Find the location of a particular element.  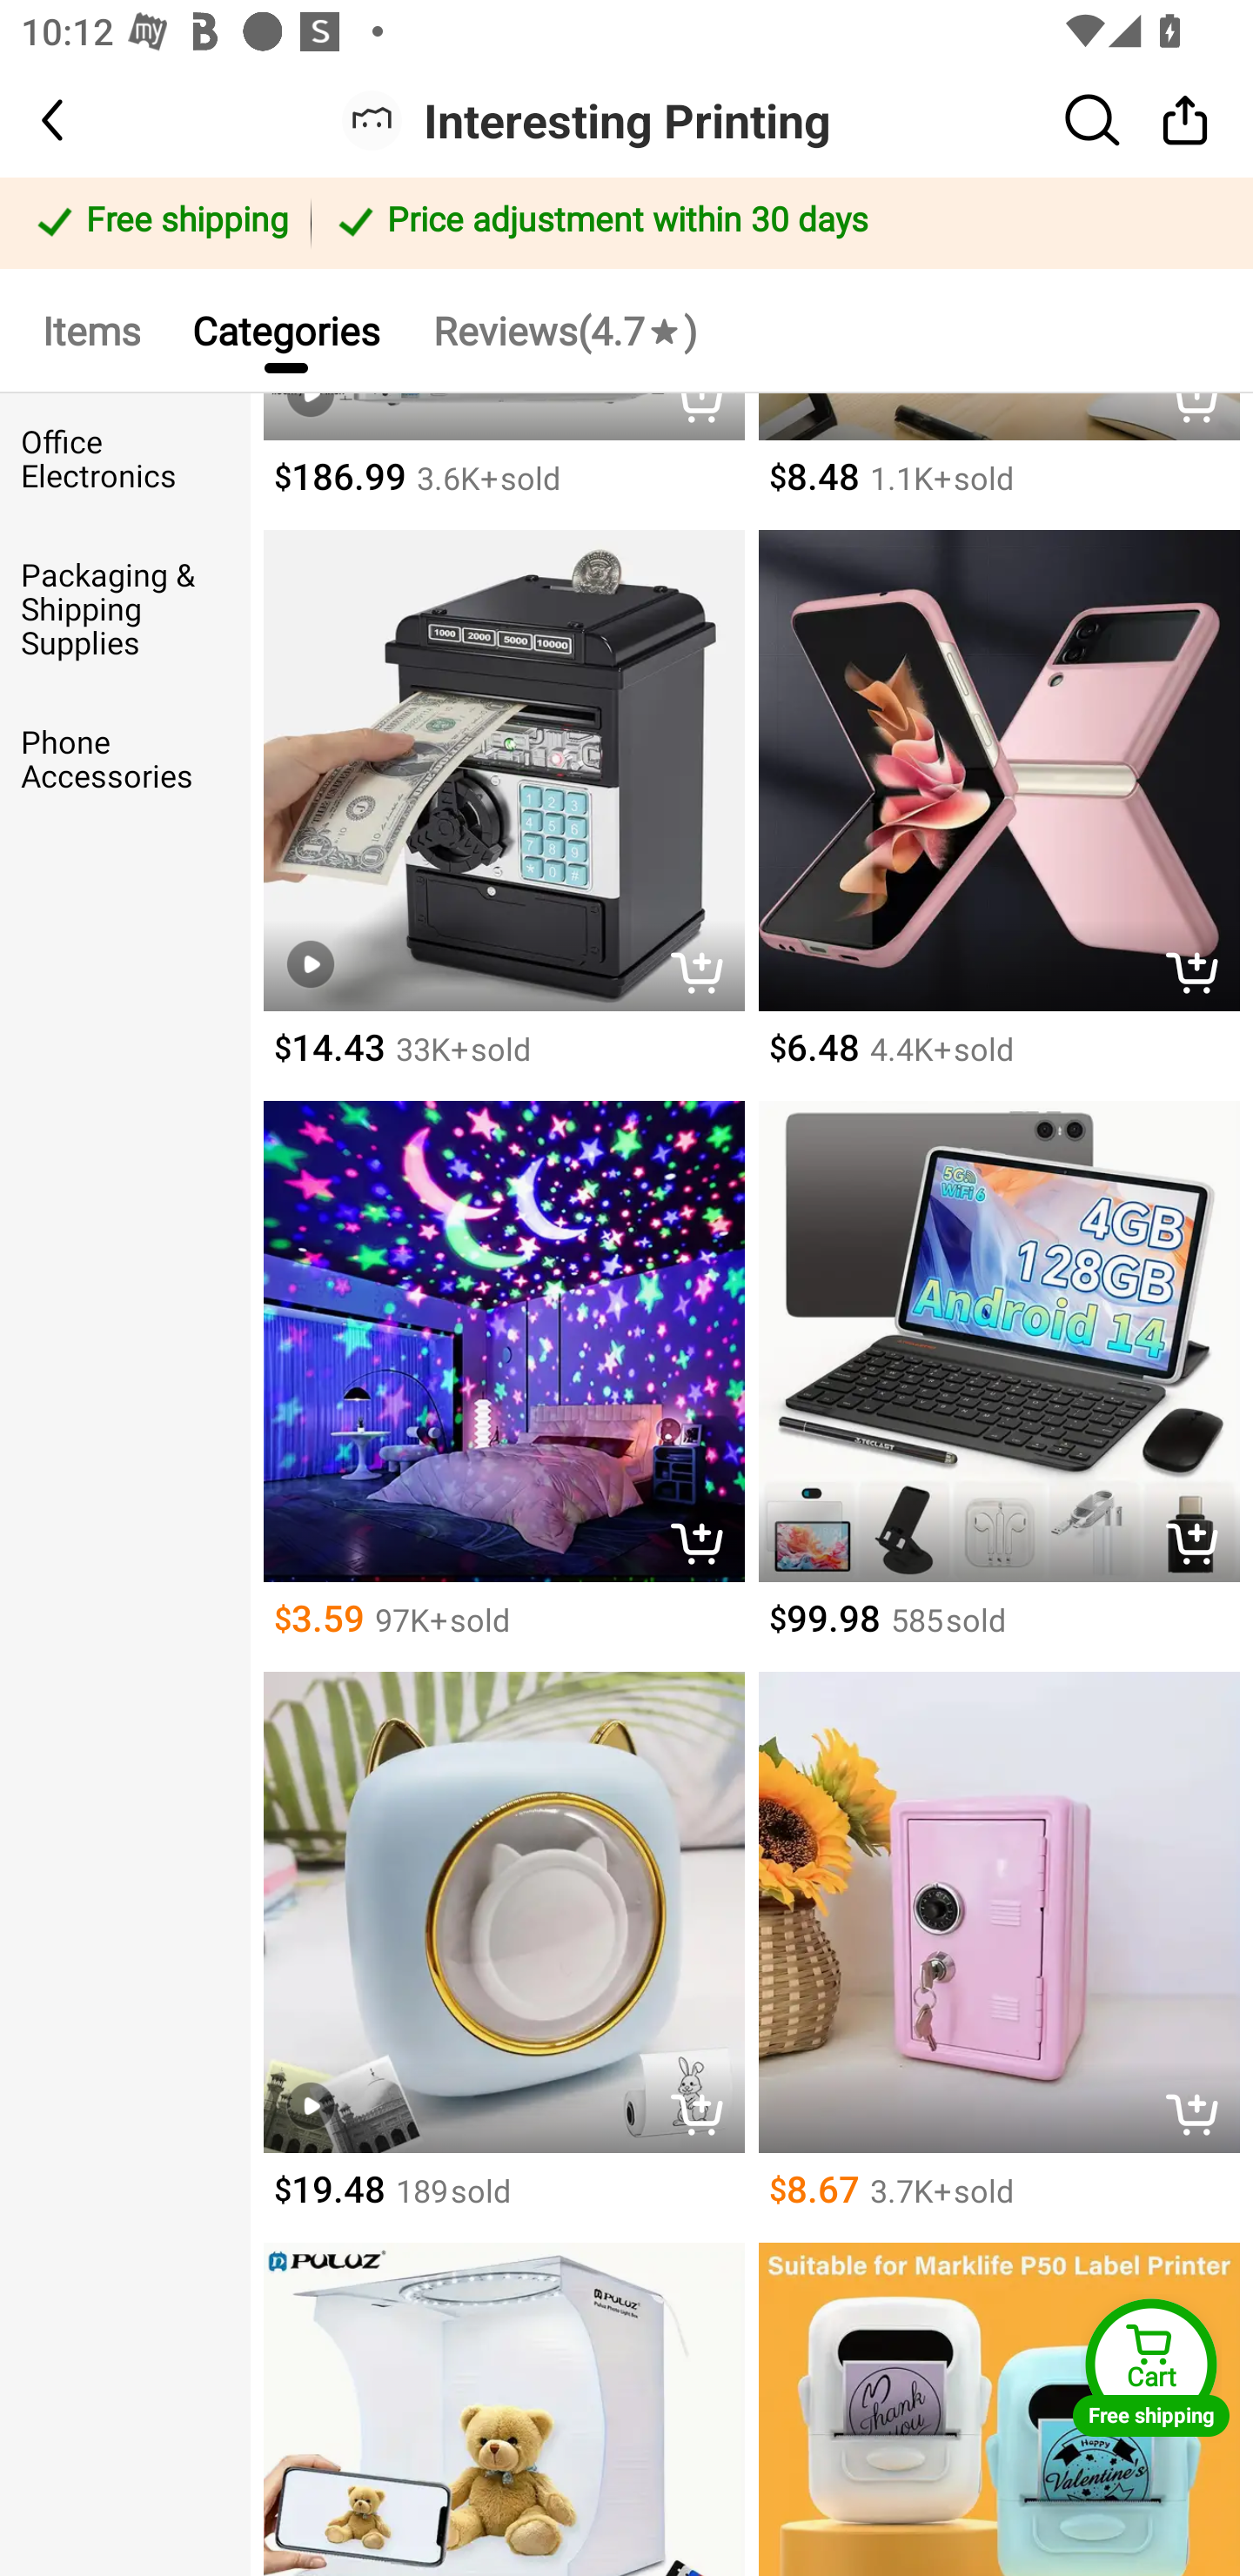

Items is located at coordinates (90, 329).